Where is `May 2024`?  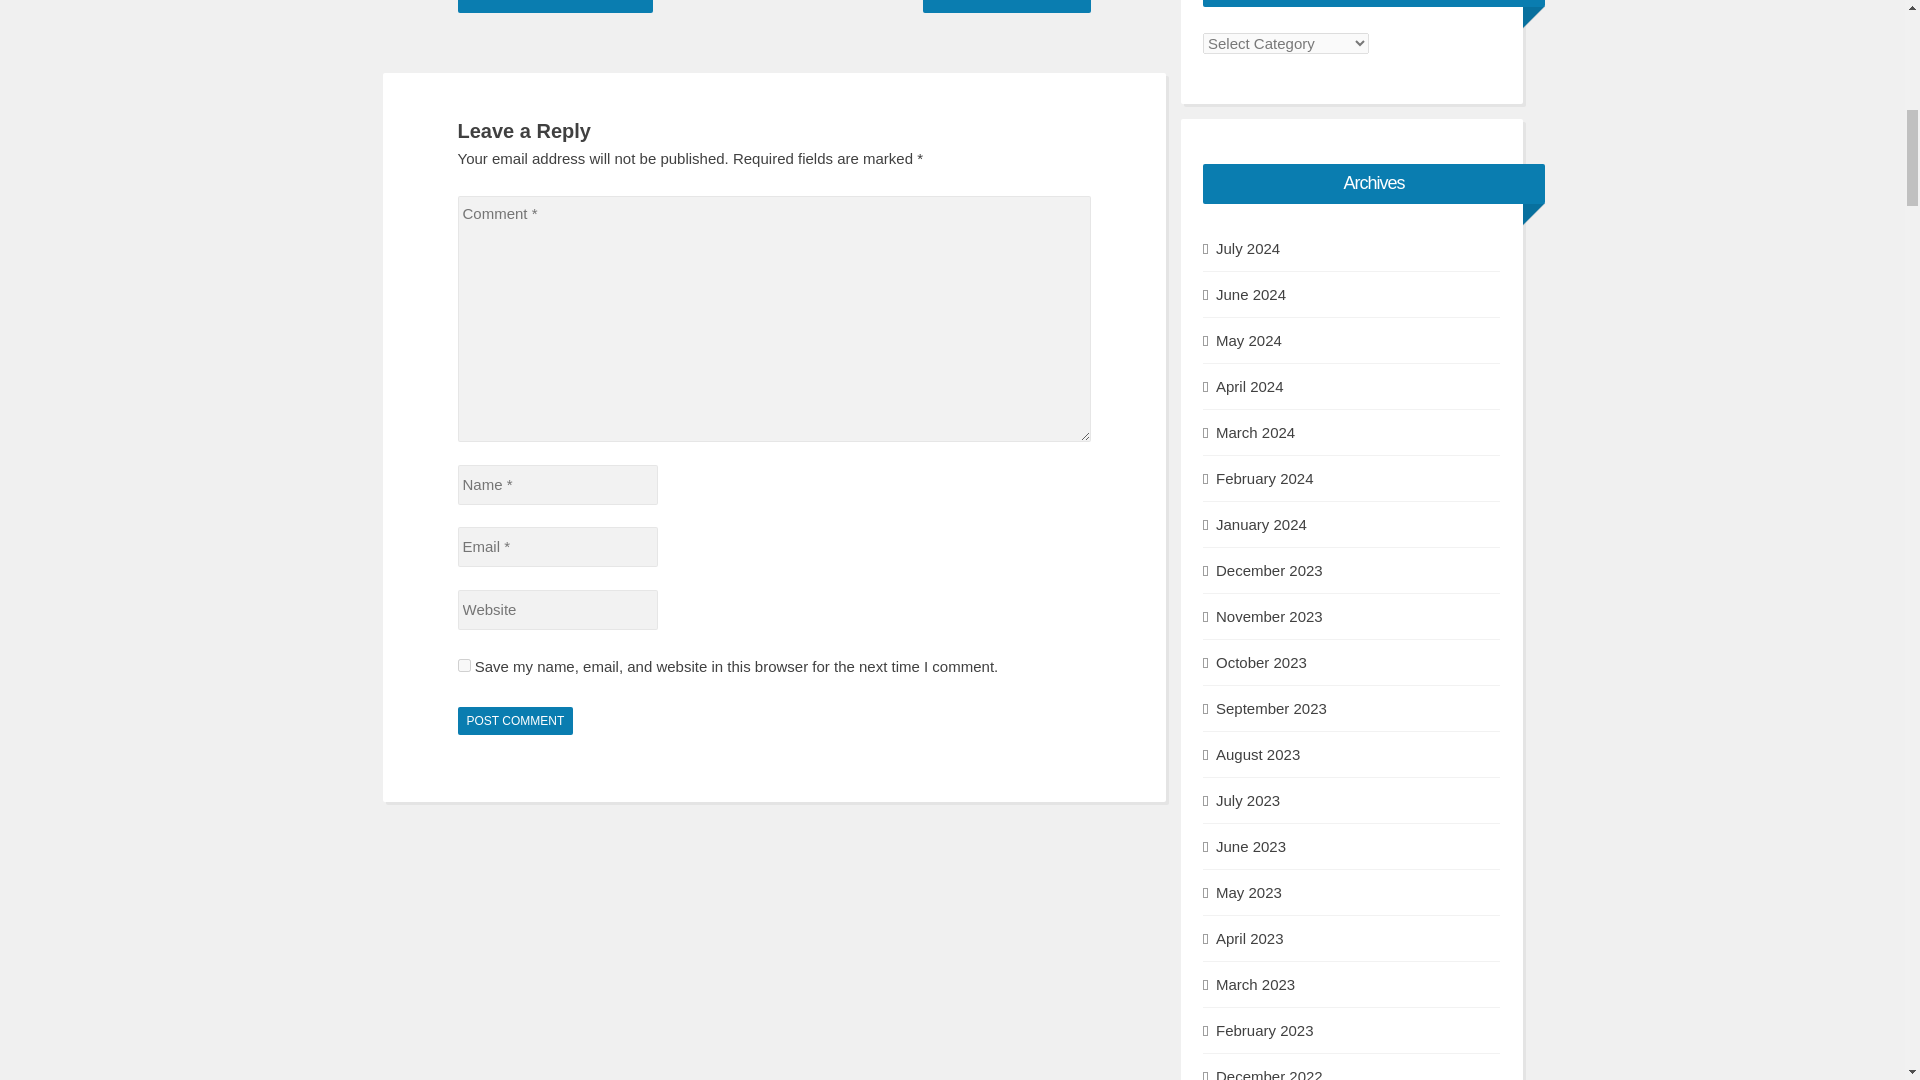
May 2024 is located at coordinates (1248, 341).